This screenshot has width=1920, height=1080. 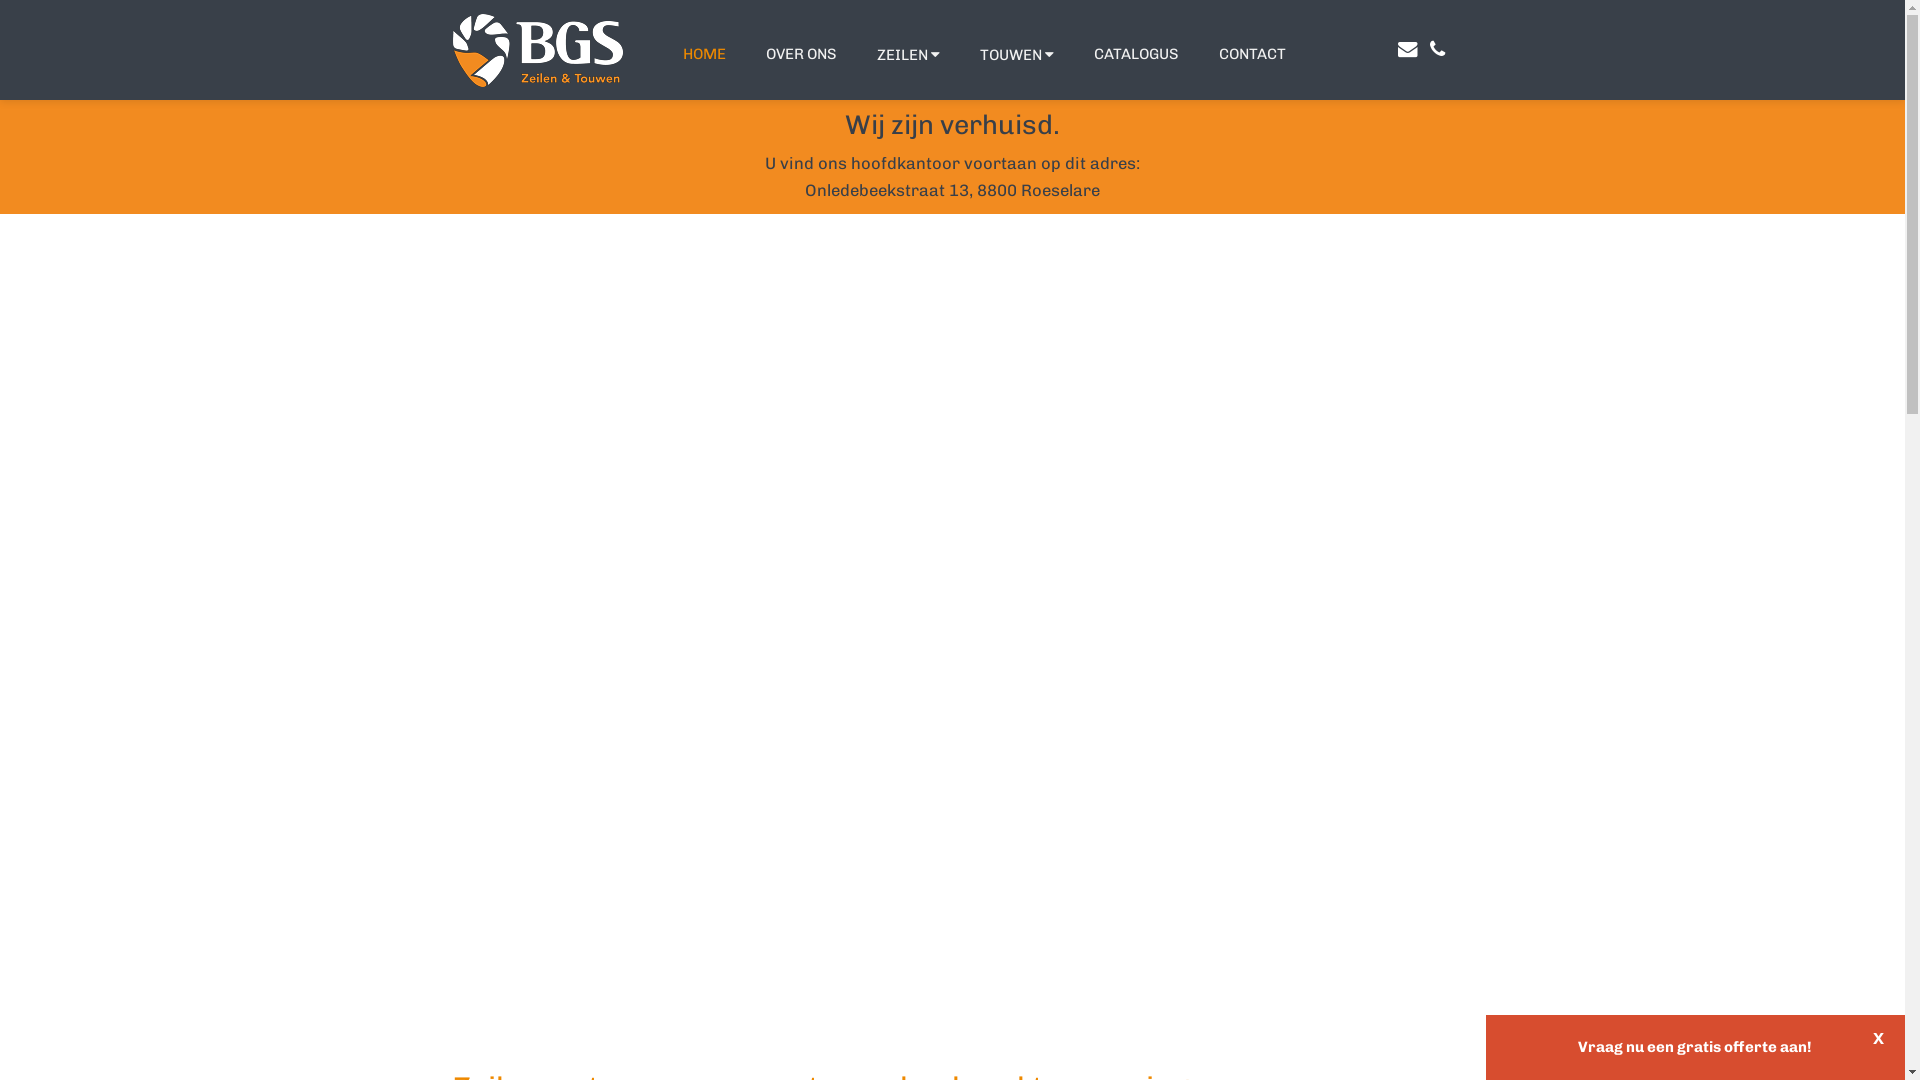 I want to click on HOME, so click(x=704, y=52).